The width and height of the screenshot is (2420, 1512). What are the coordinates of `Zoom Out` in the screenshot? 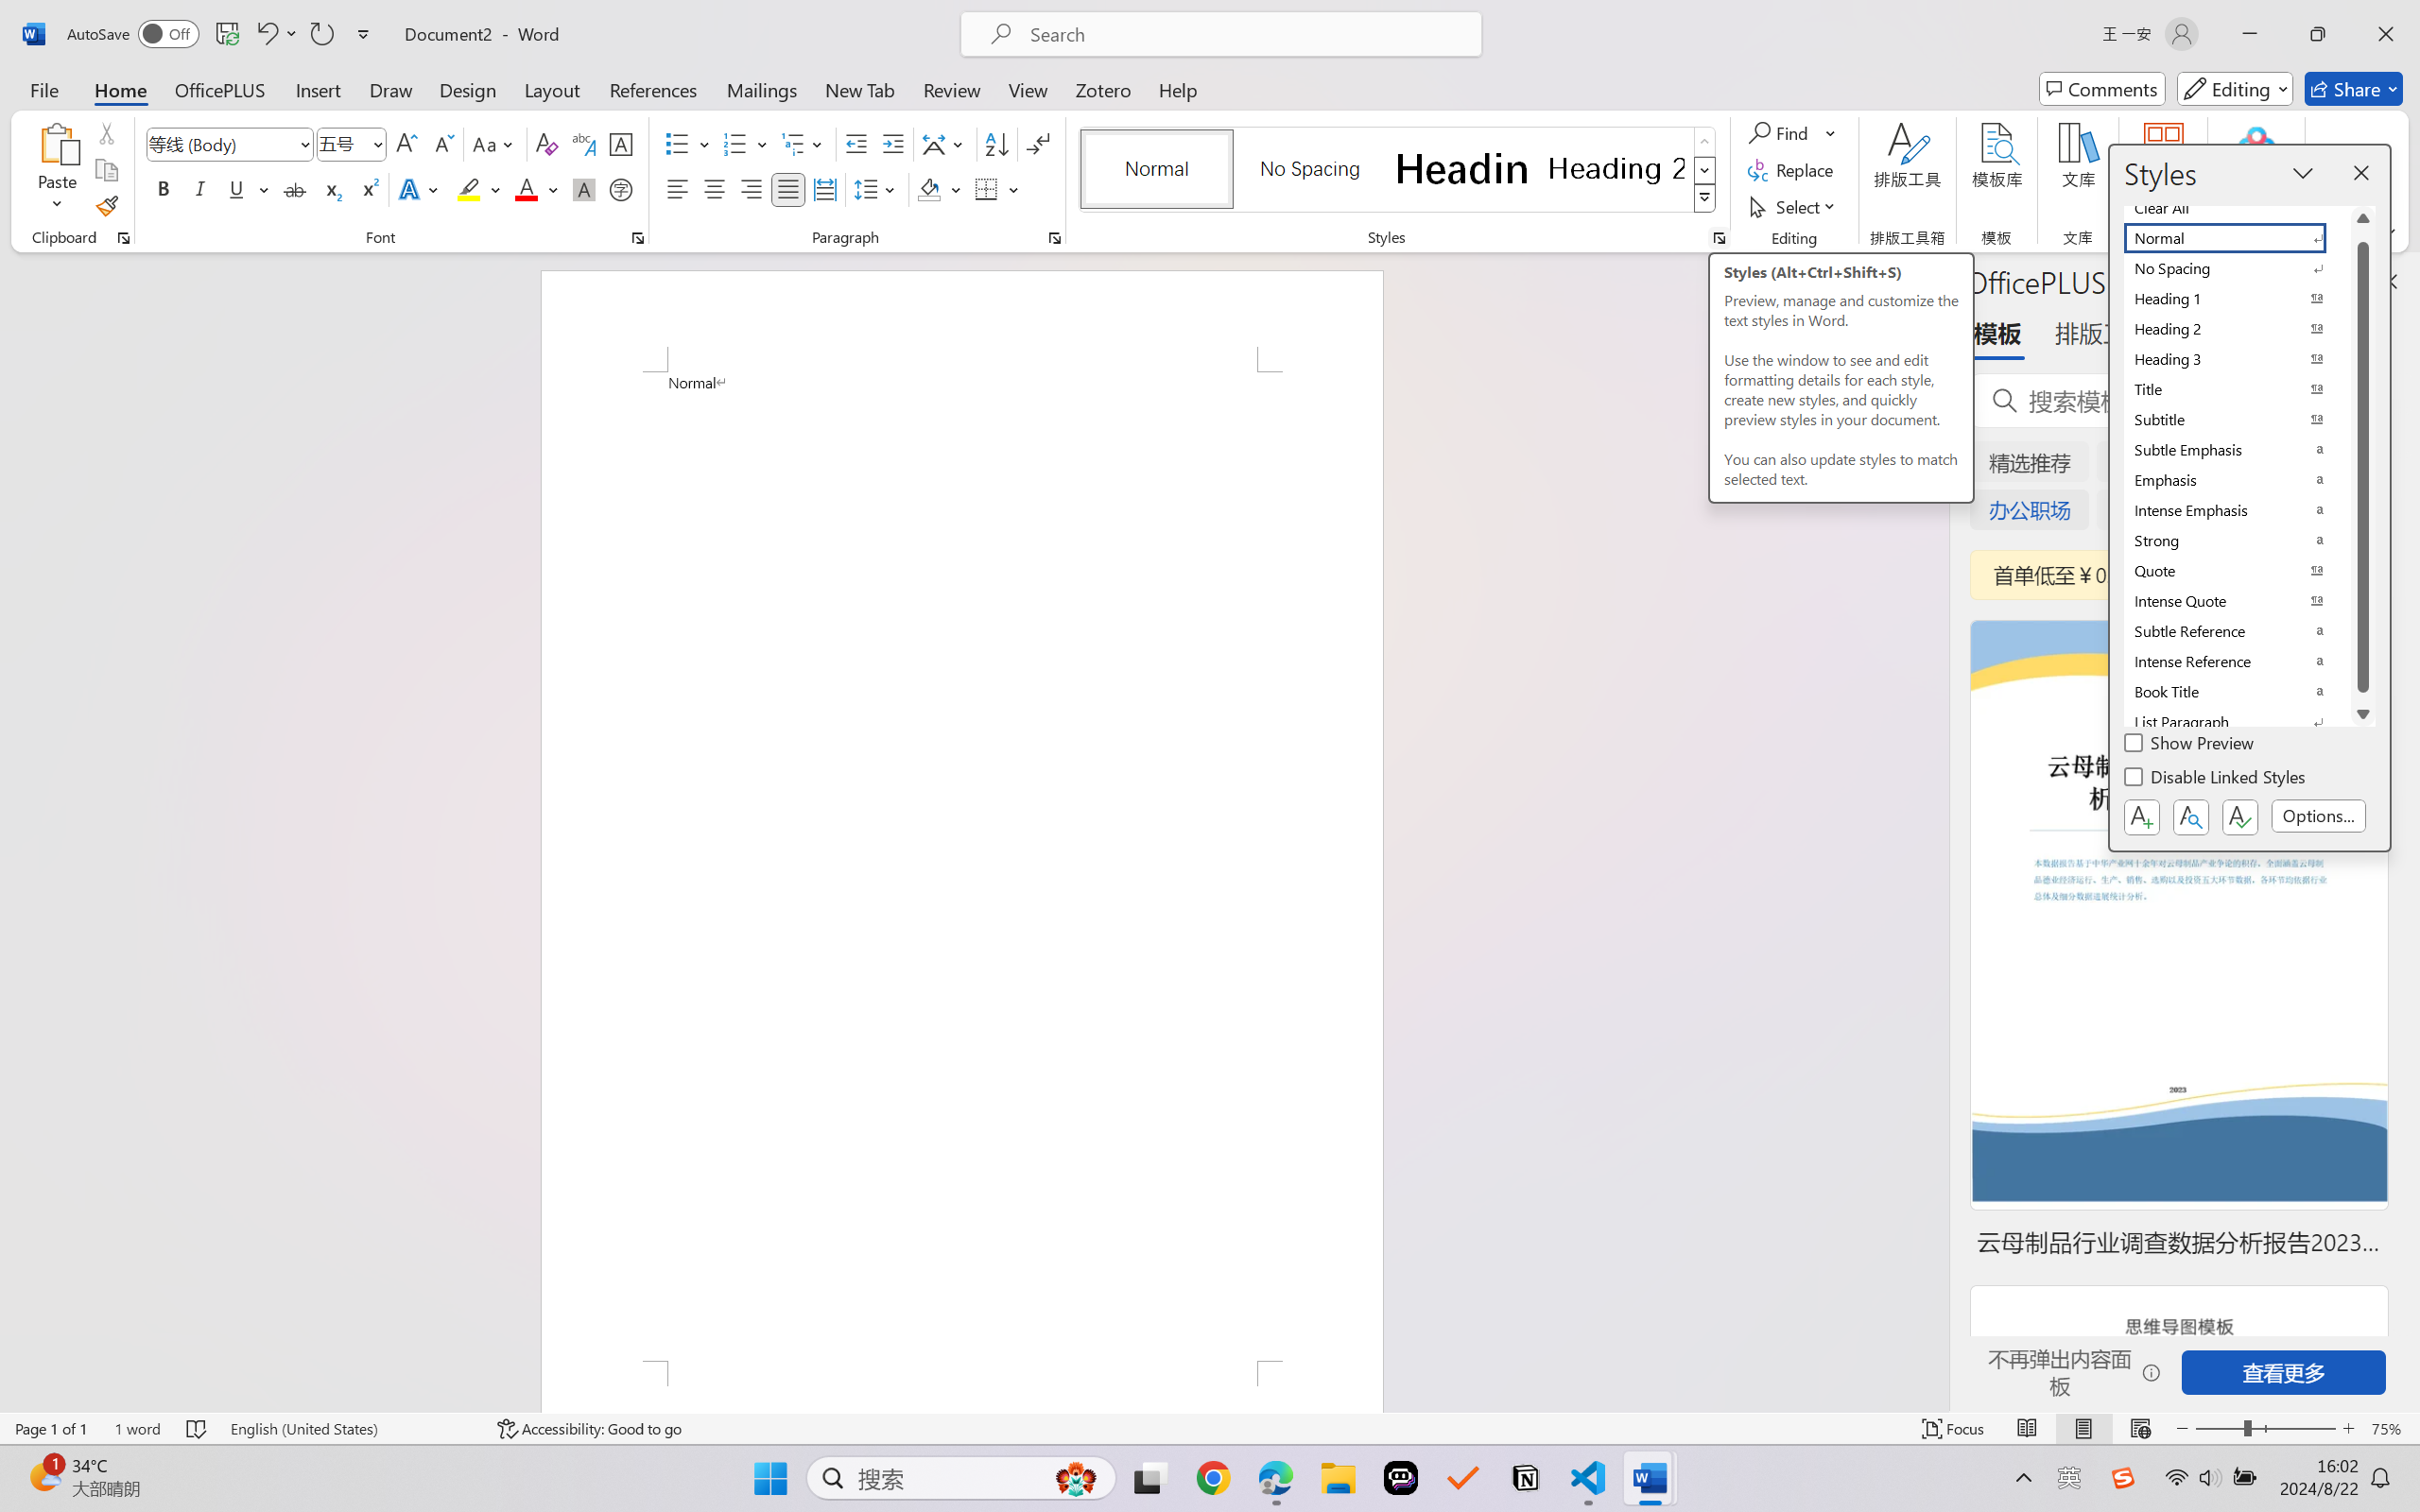 It's located at (2219, 1429).